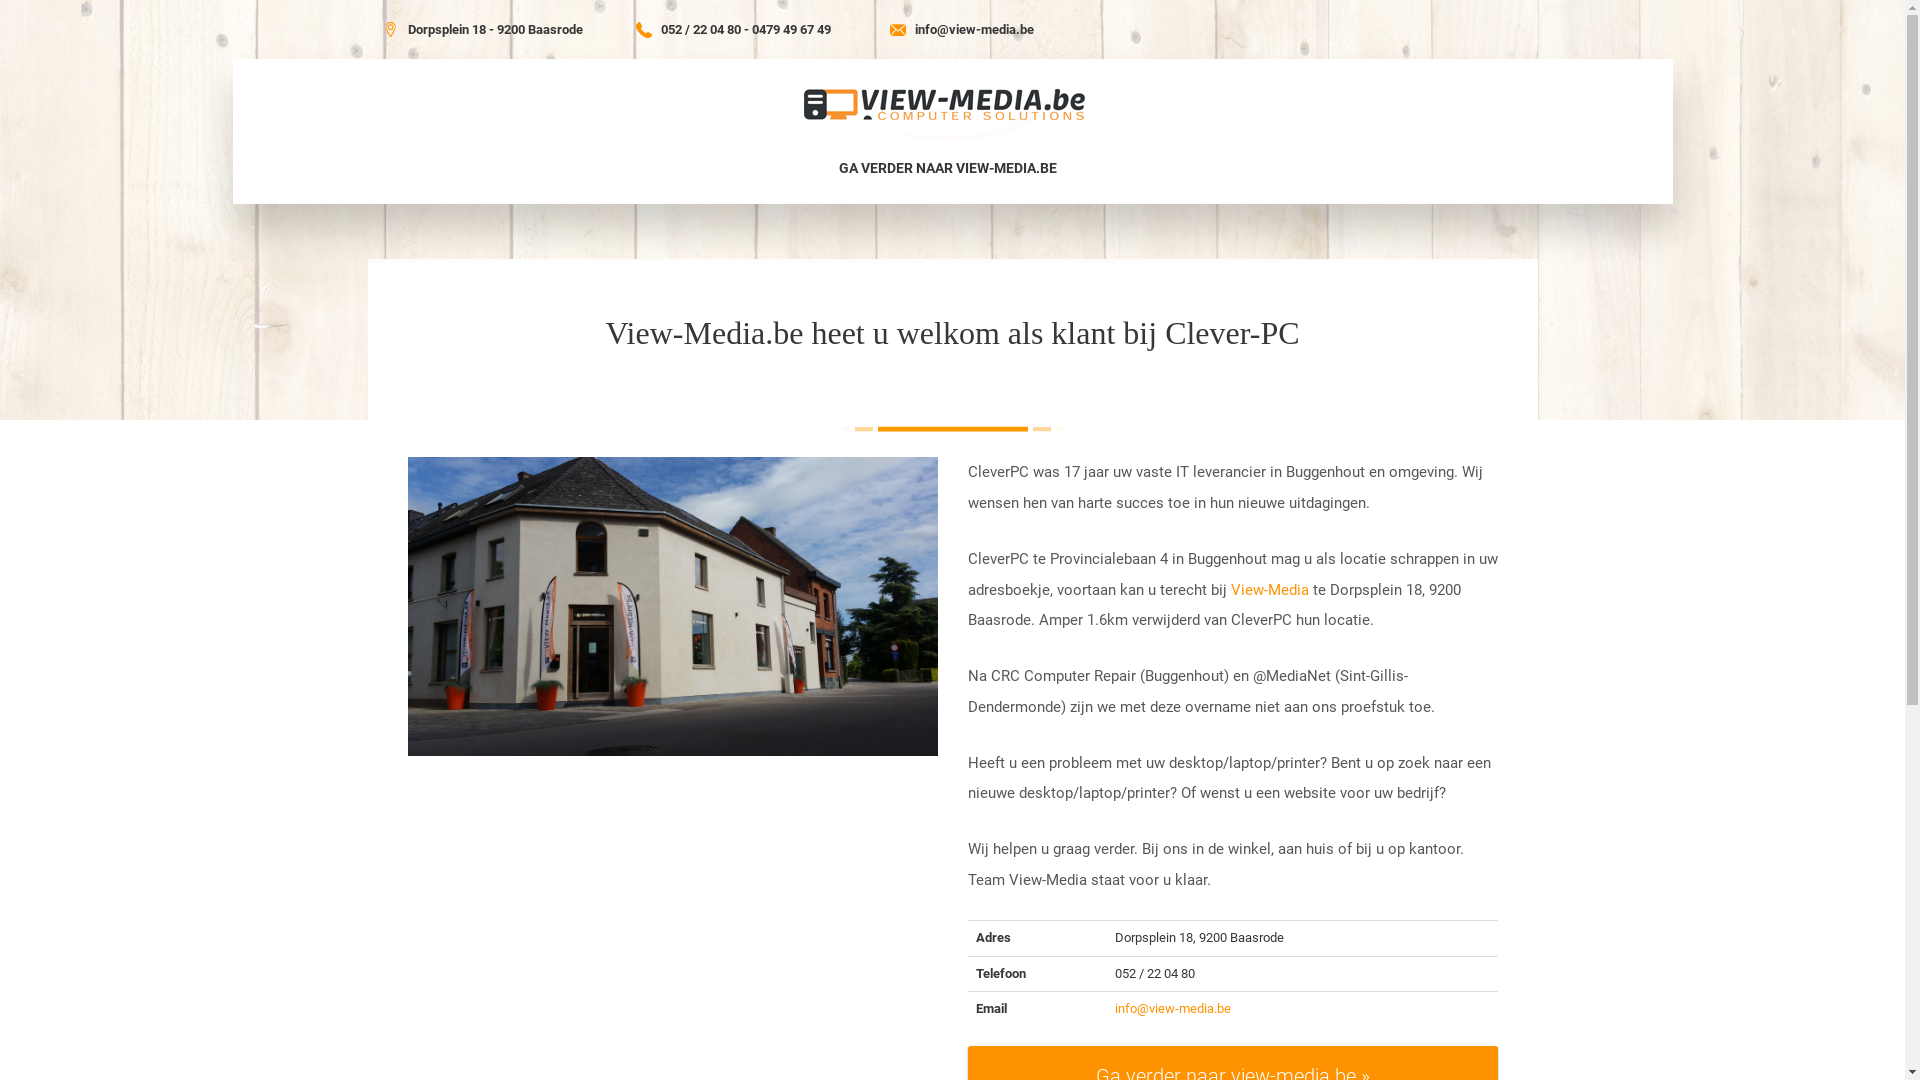  Describe the element at coordinates (974, 30) in the screenshot. I see `info@view-media.be` at that location.